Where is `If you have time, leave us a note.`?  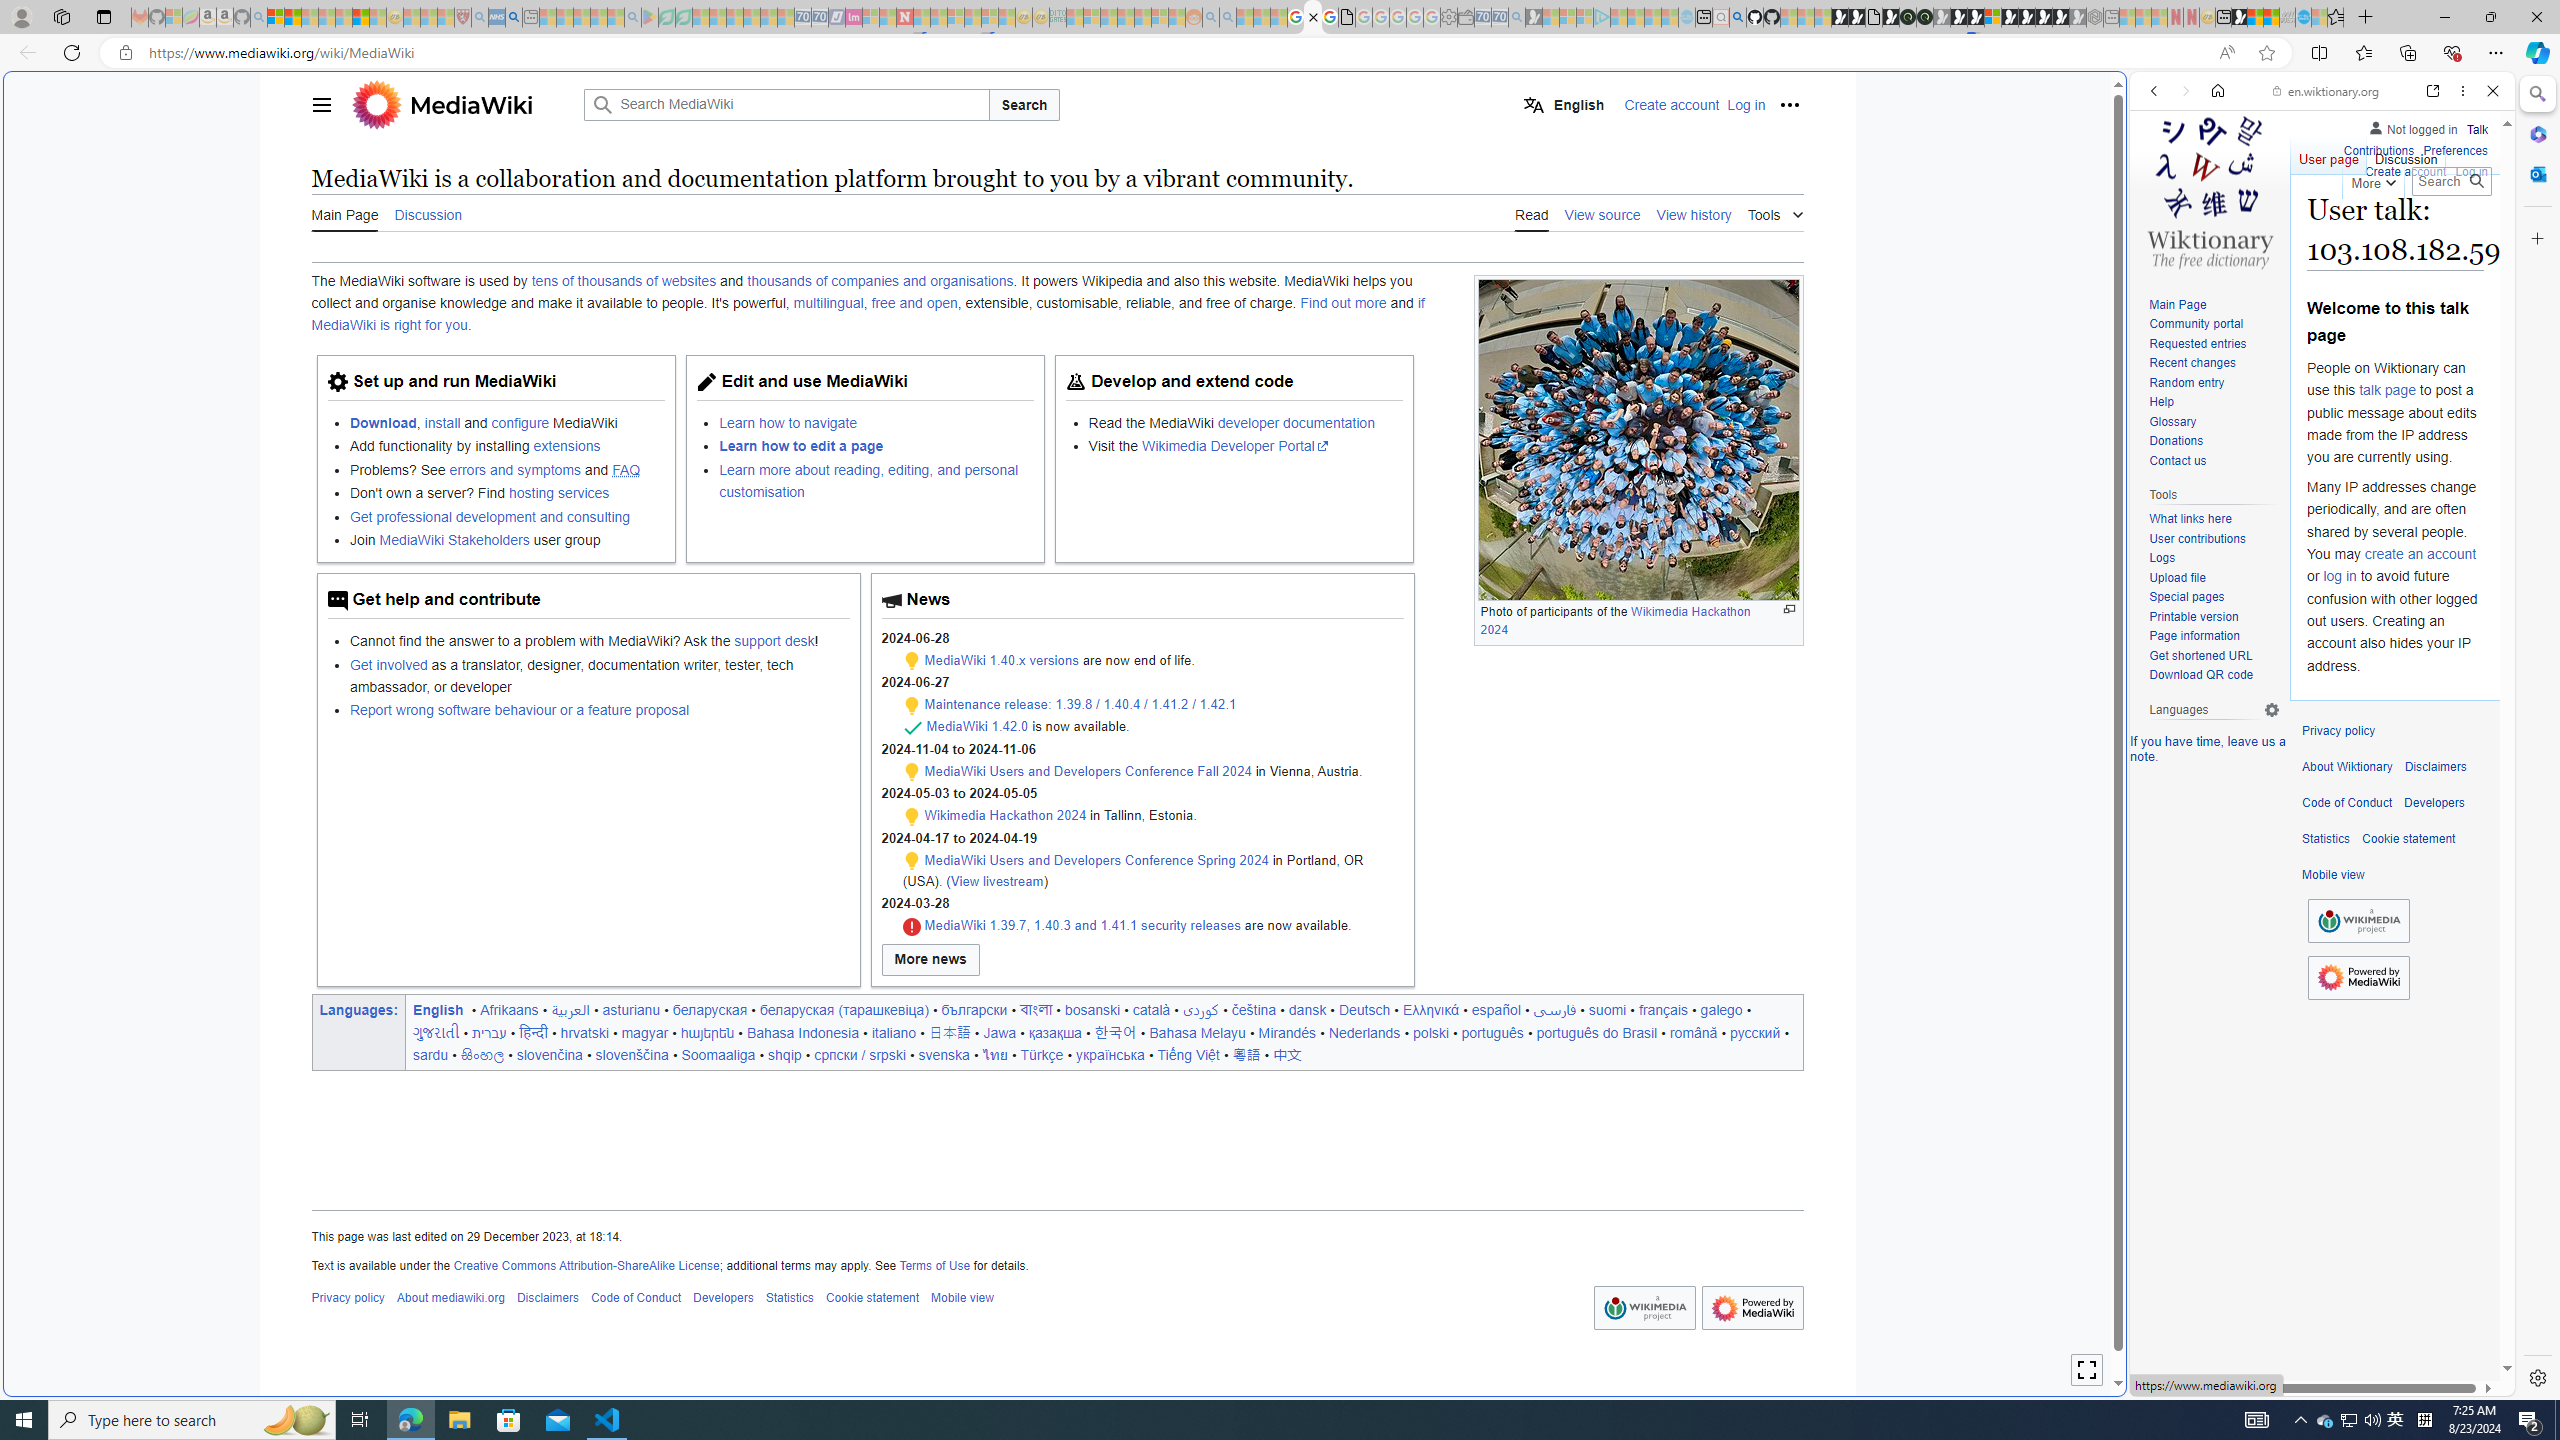
If you have time, leave us a note. is located at coordinates (2208, 748).